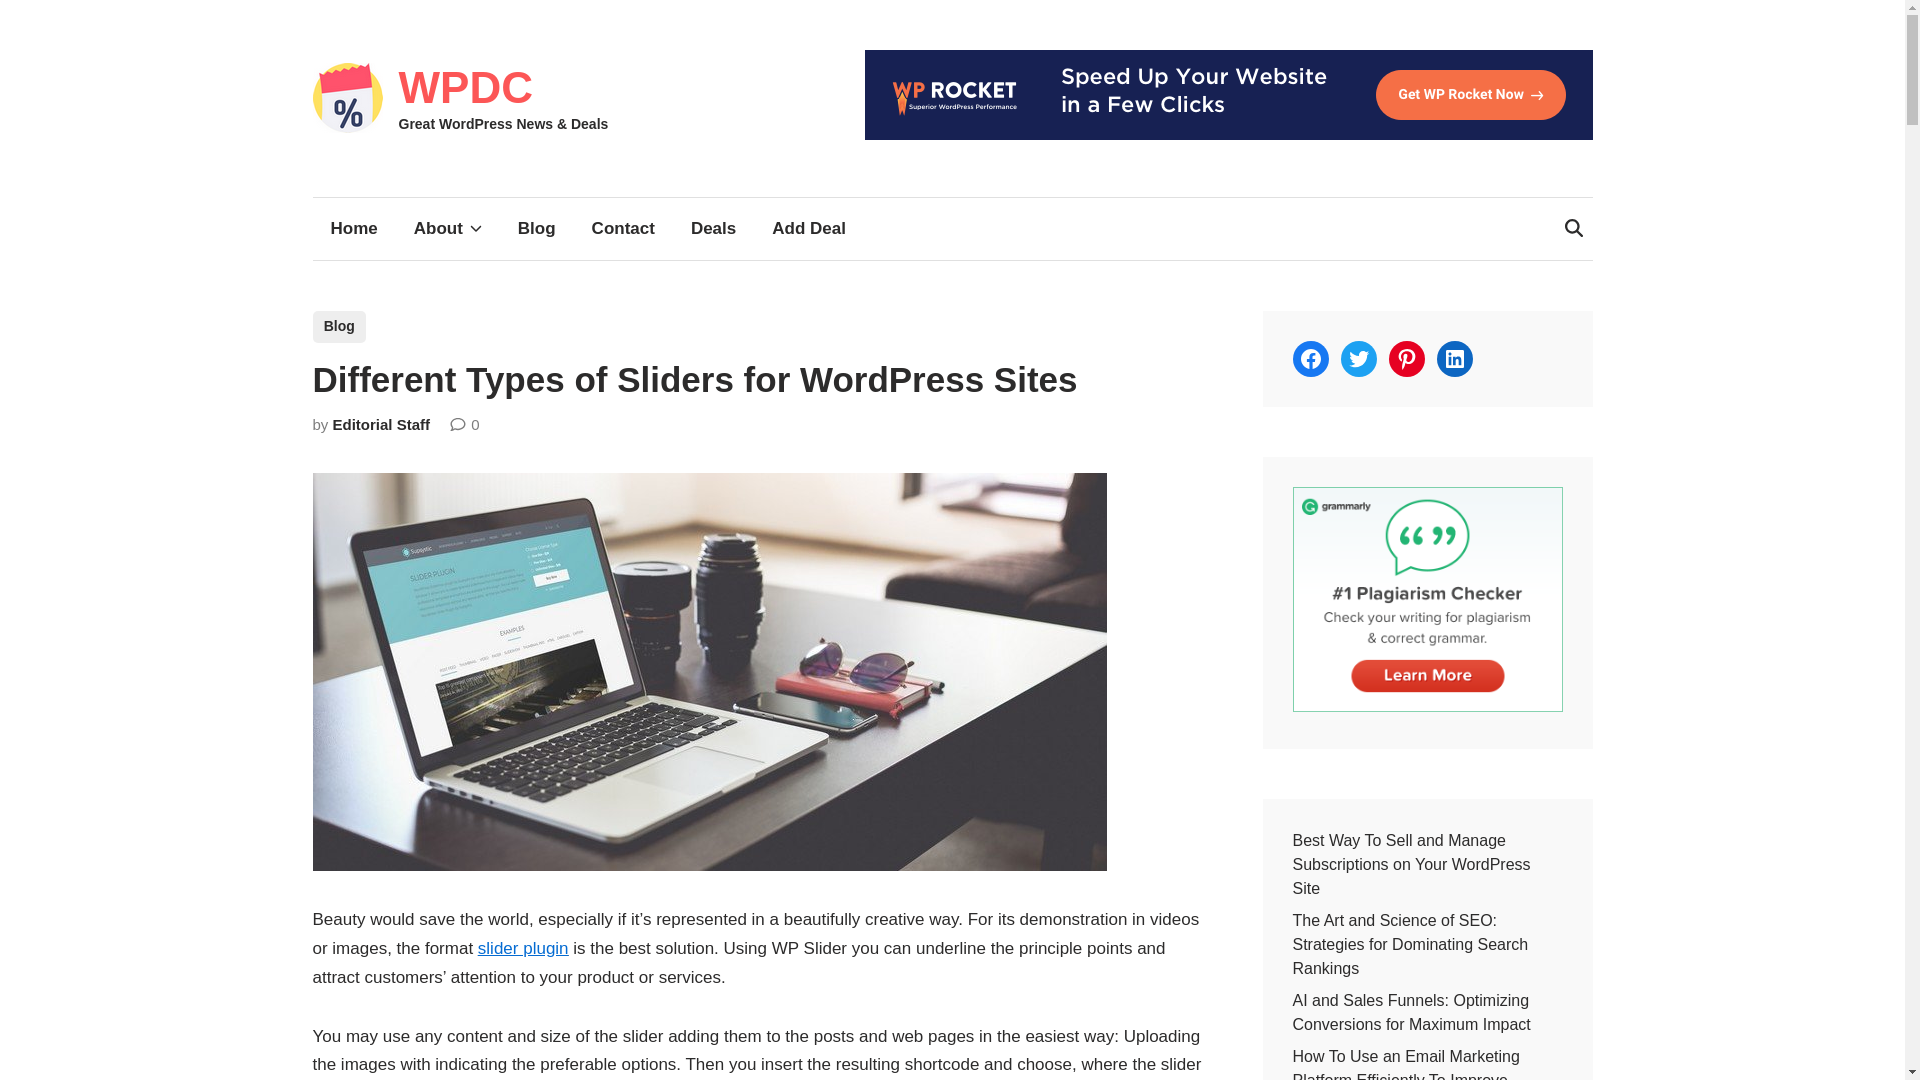 The width and height of the screenshot is (1920, 1080). I want to click on Blog, so click(536, 228).